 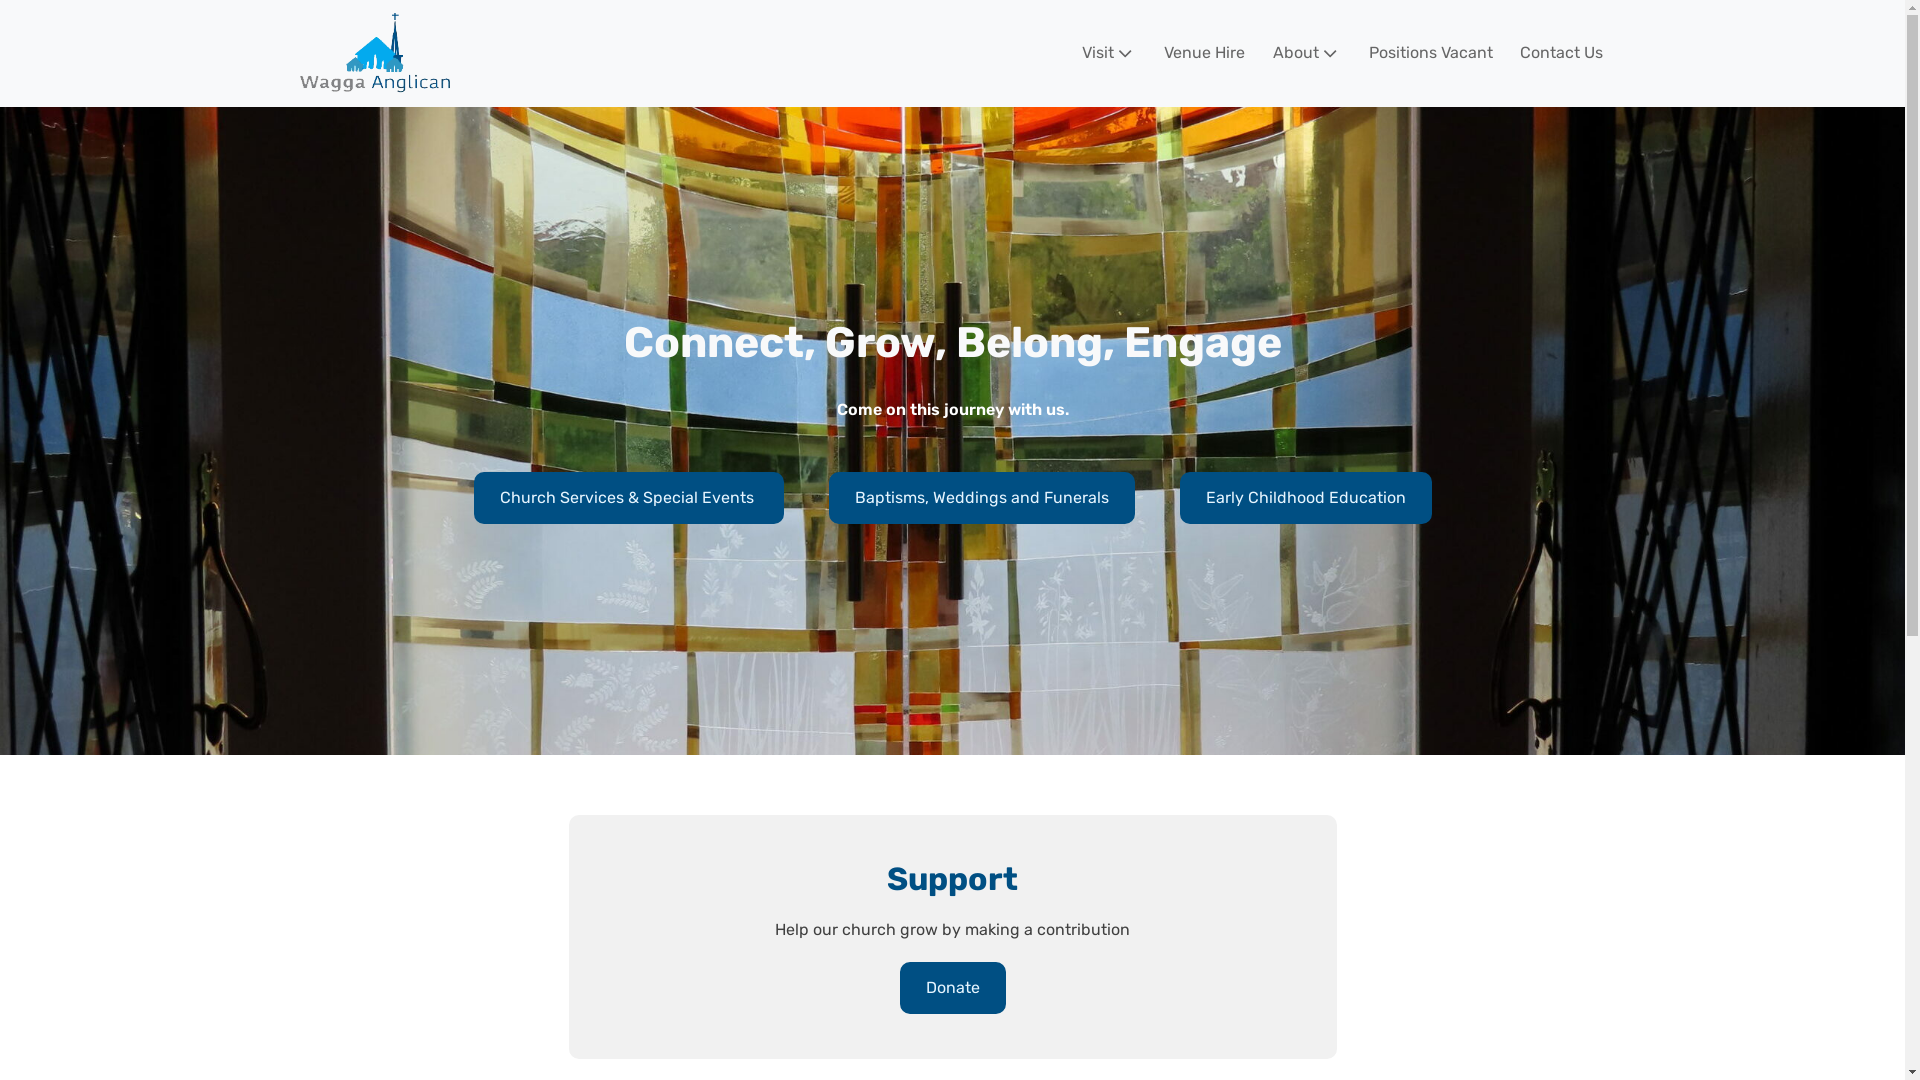 I want to click on Church Services & Special Events , so click(x=629, y=498).